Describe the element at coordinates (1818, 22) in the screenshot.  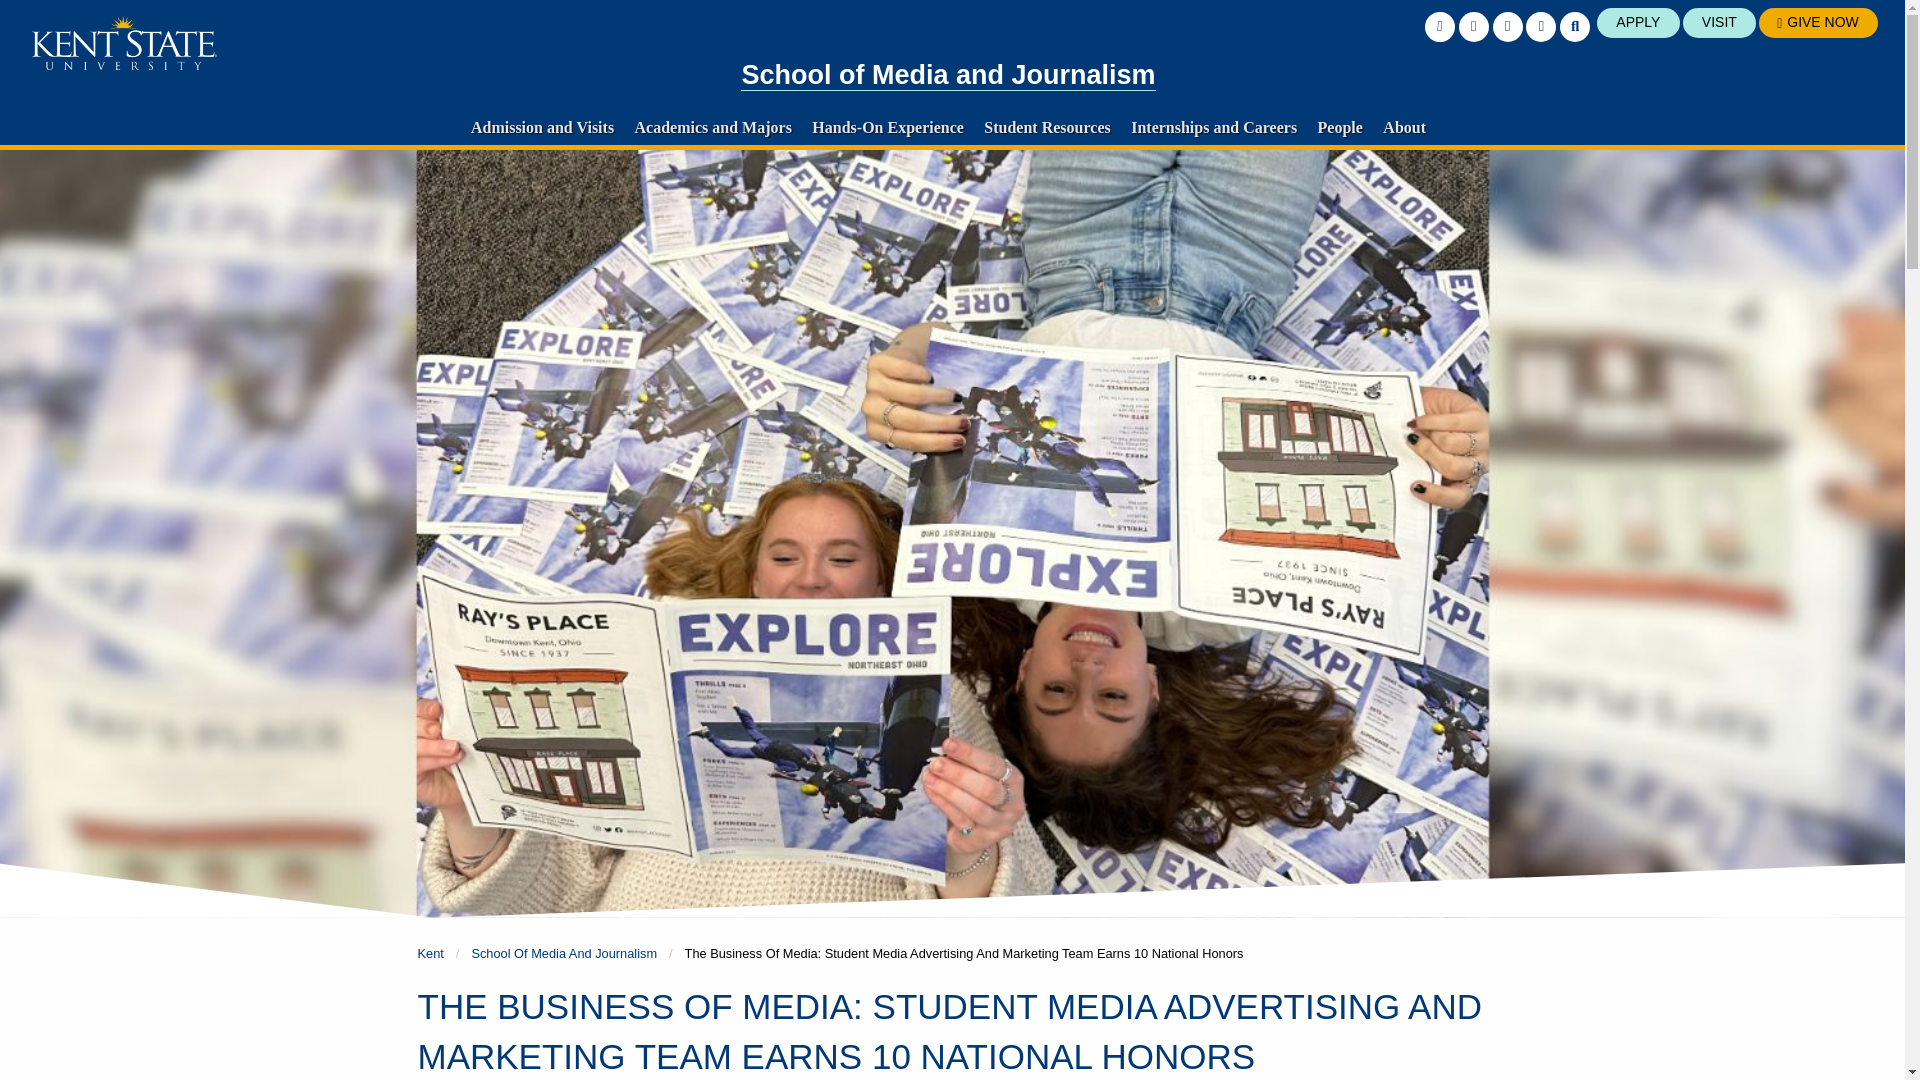
I see `GIVE NOW` at that location.